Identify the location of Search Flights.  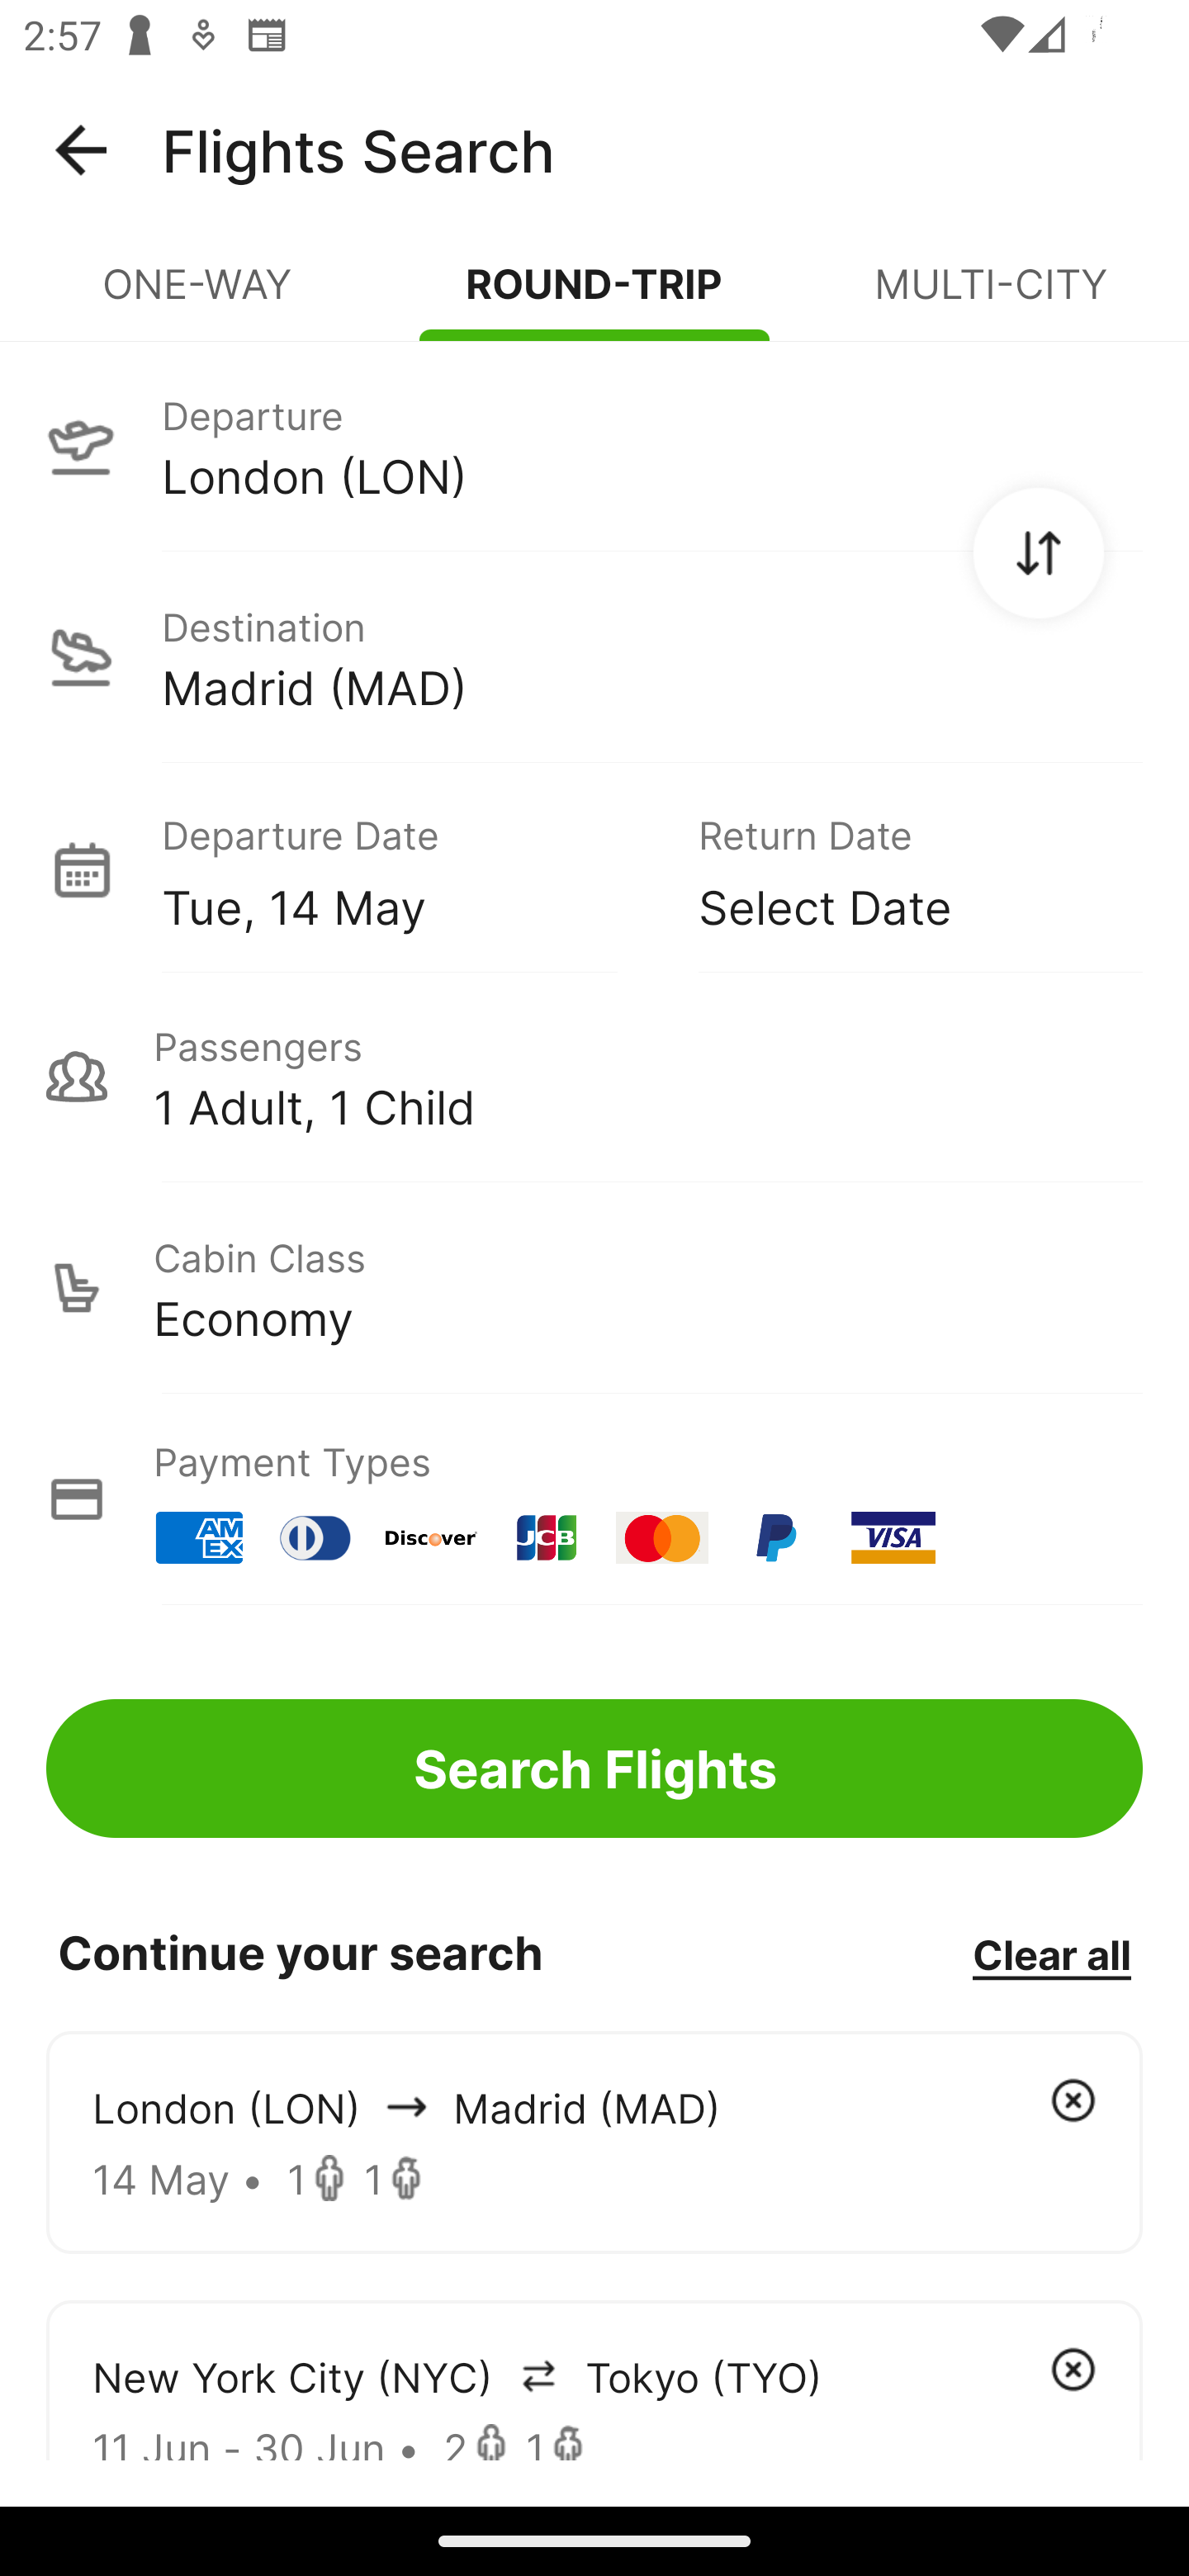
(594, 1769).